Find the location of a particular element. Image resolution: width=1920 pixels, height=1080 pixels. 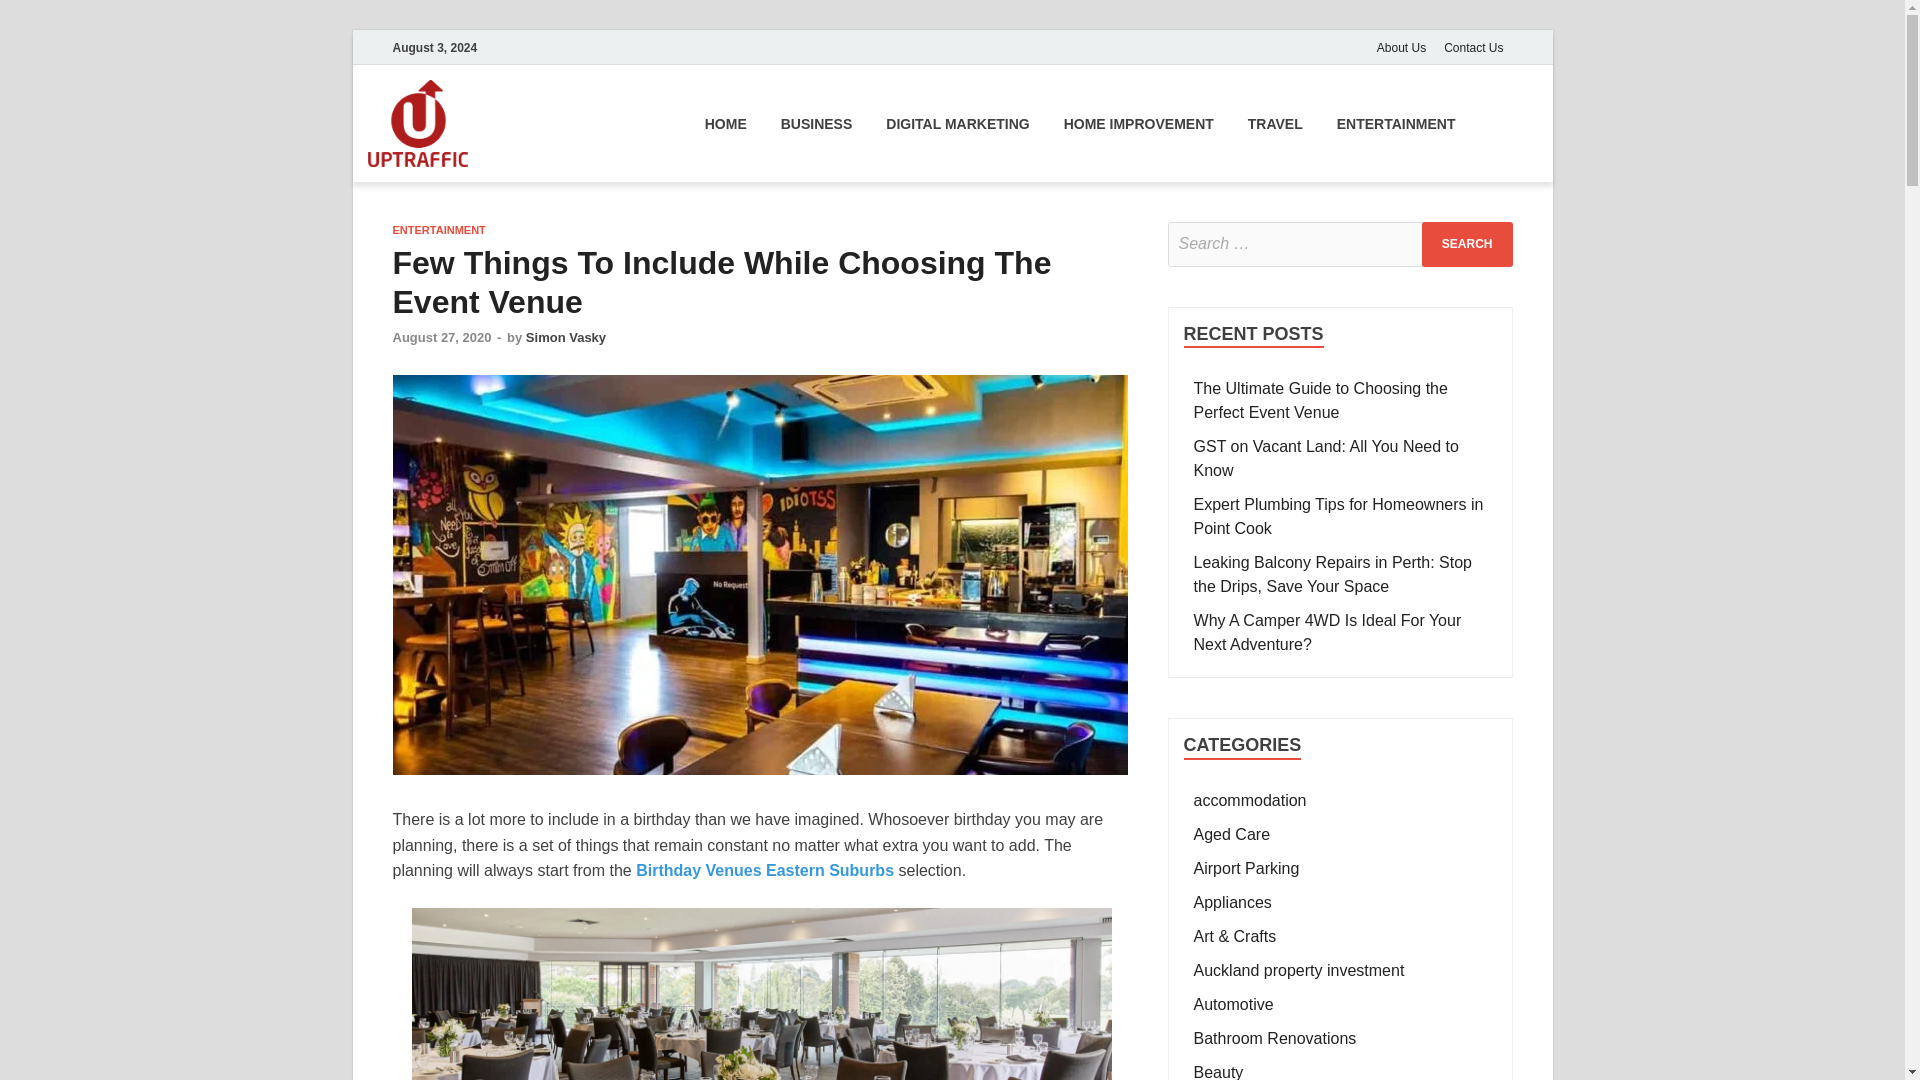

About Us is located at coordinates (1400, 47).